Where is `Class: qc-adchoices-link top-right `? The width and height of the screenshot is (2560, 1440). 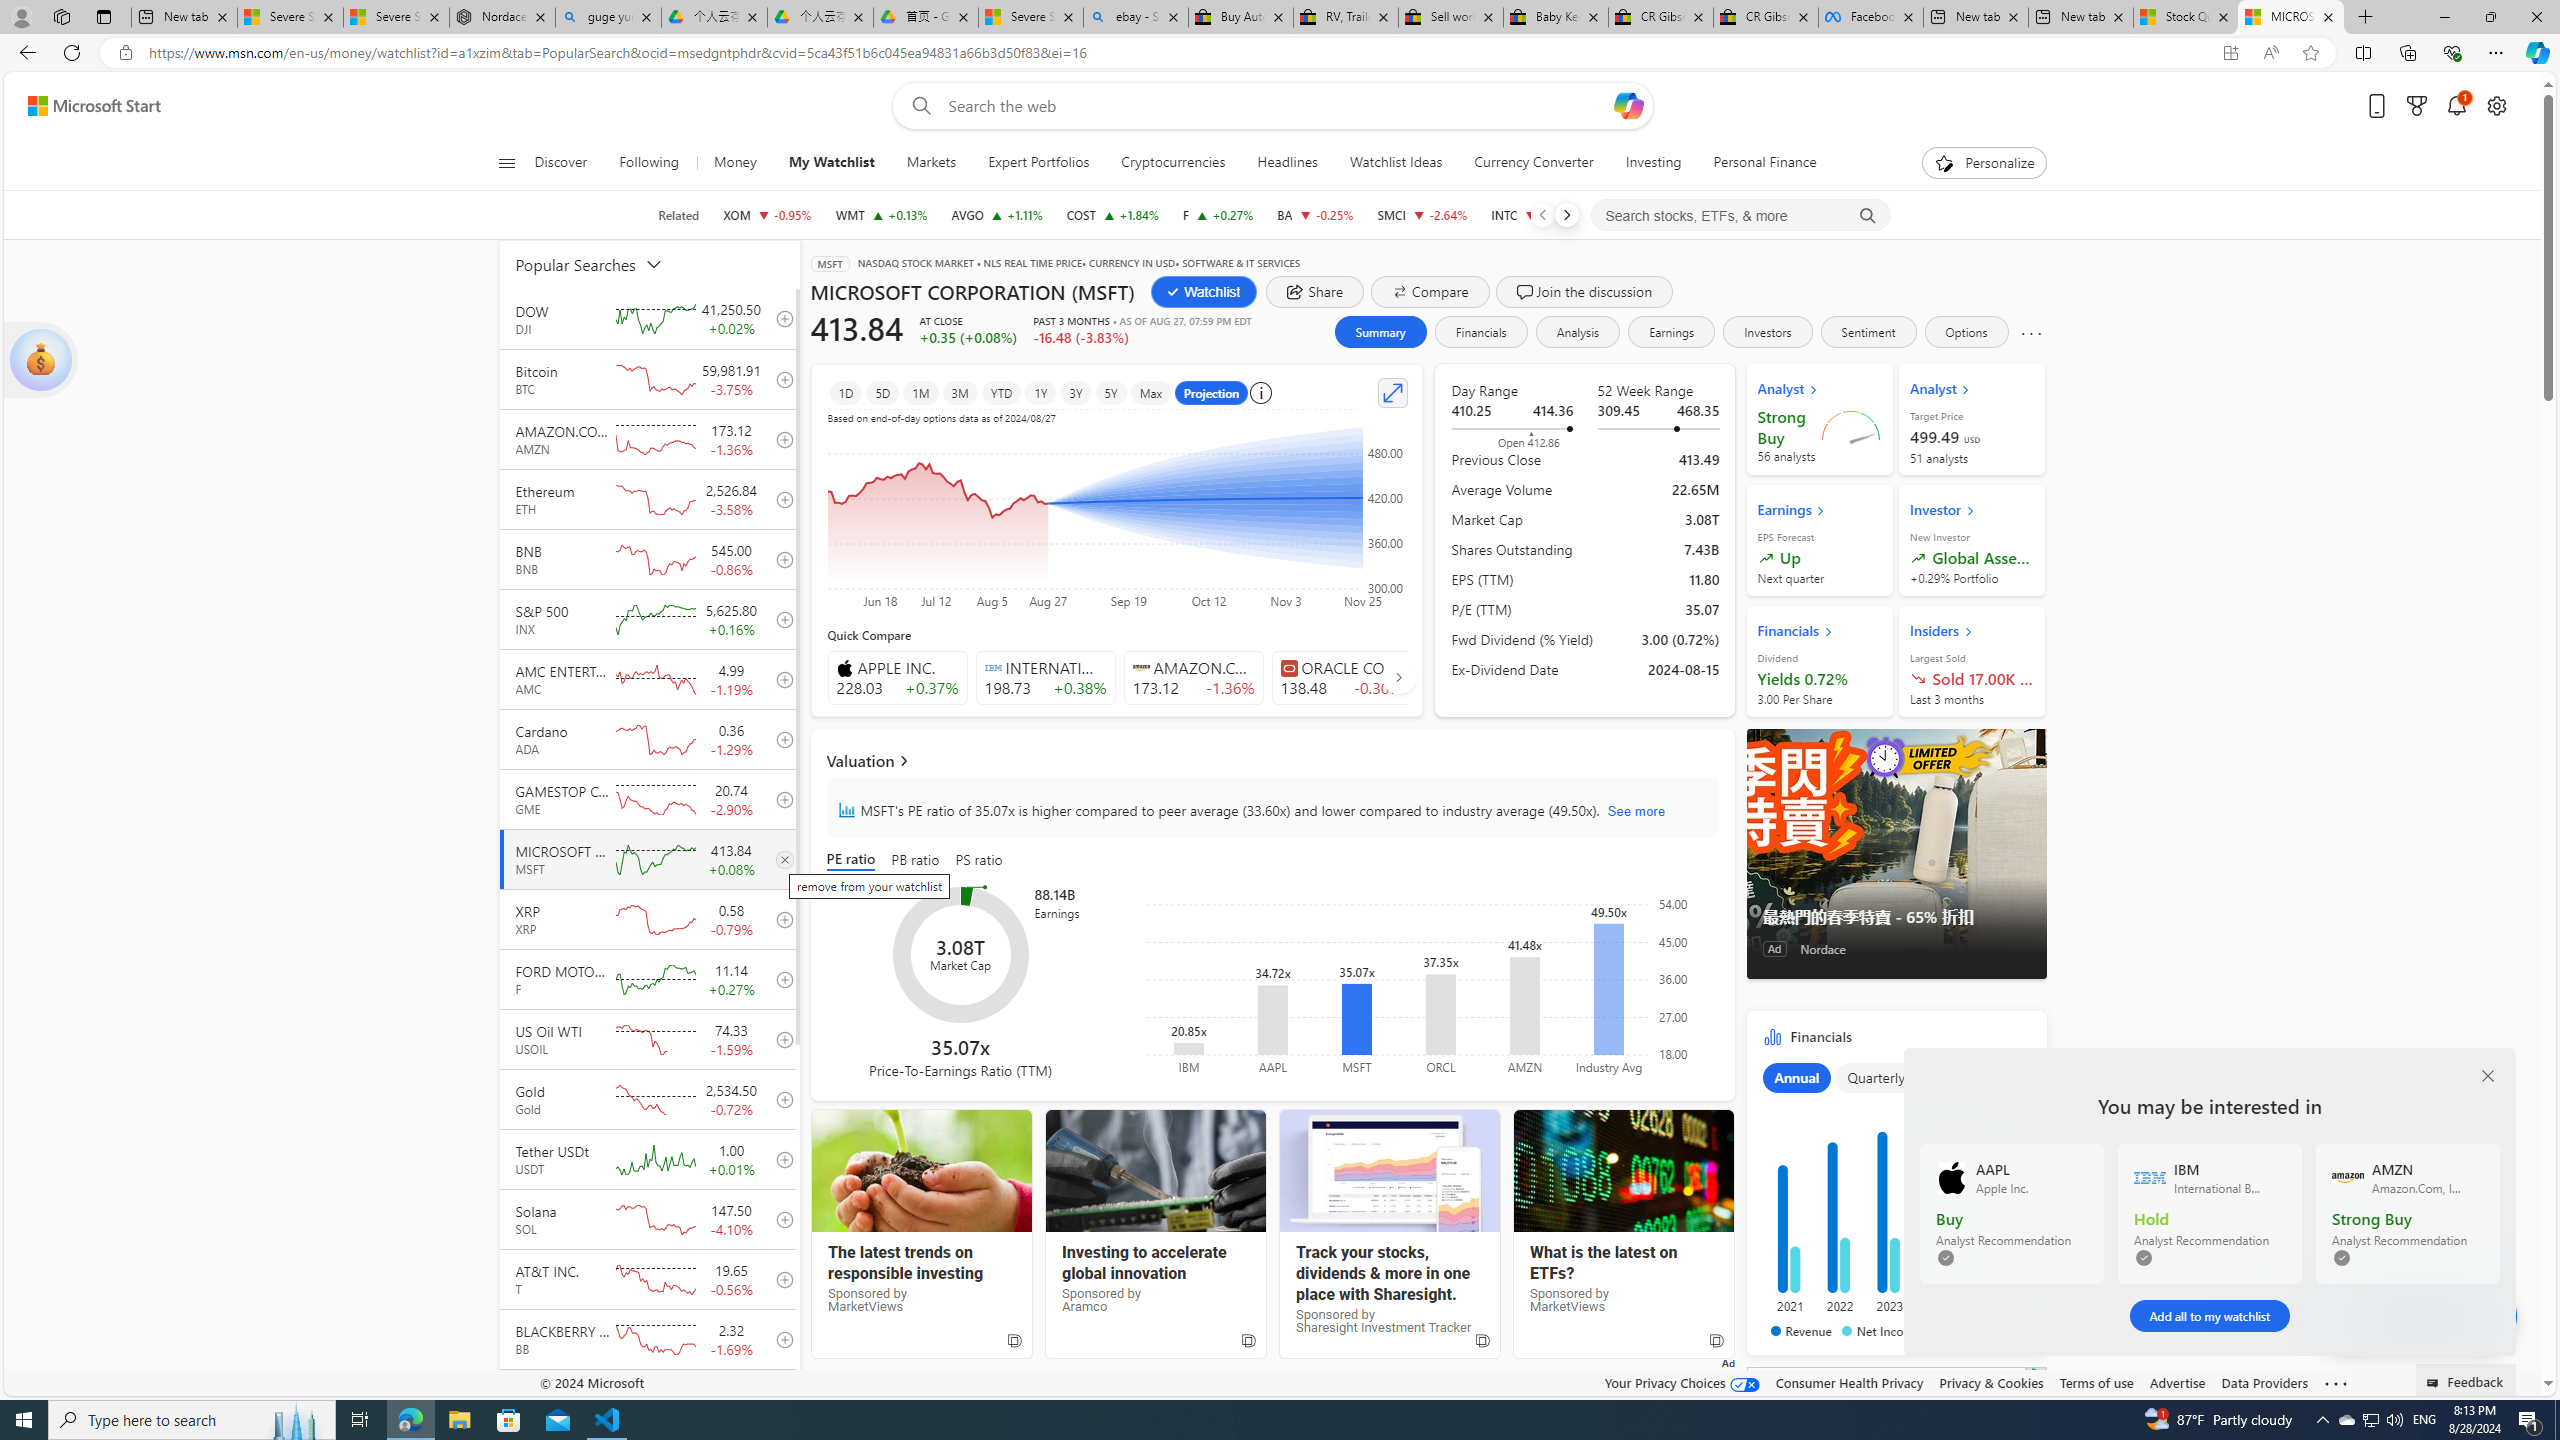 Class: qc-adchoices-link top-right  is located at coordinates (2036, 1374).